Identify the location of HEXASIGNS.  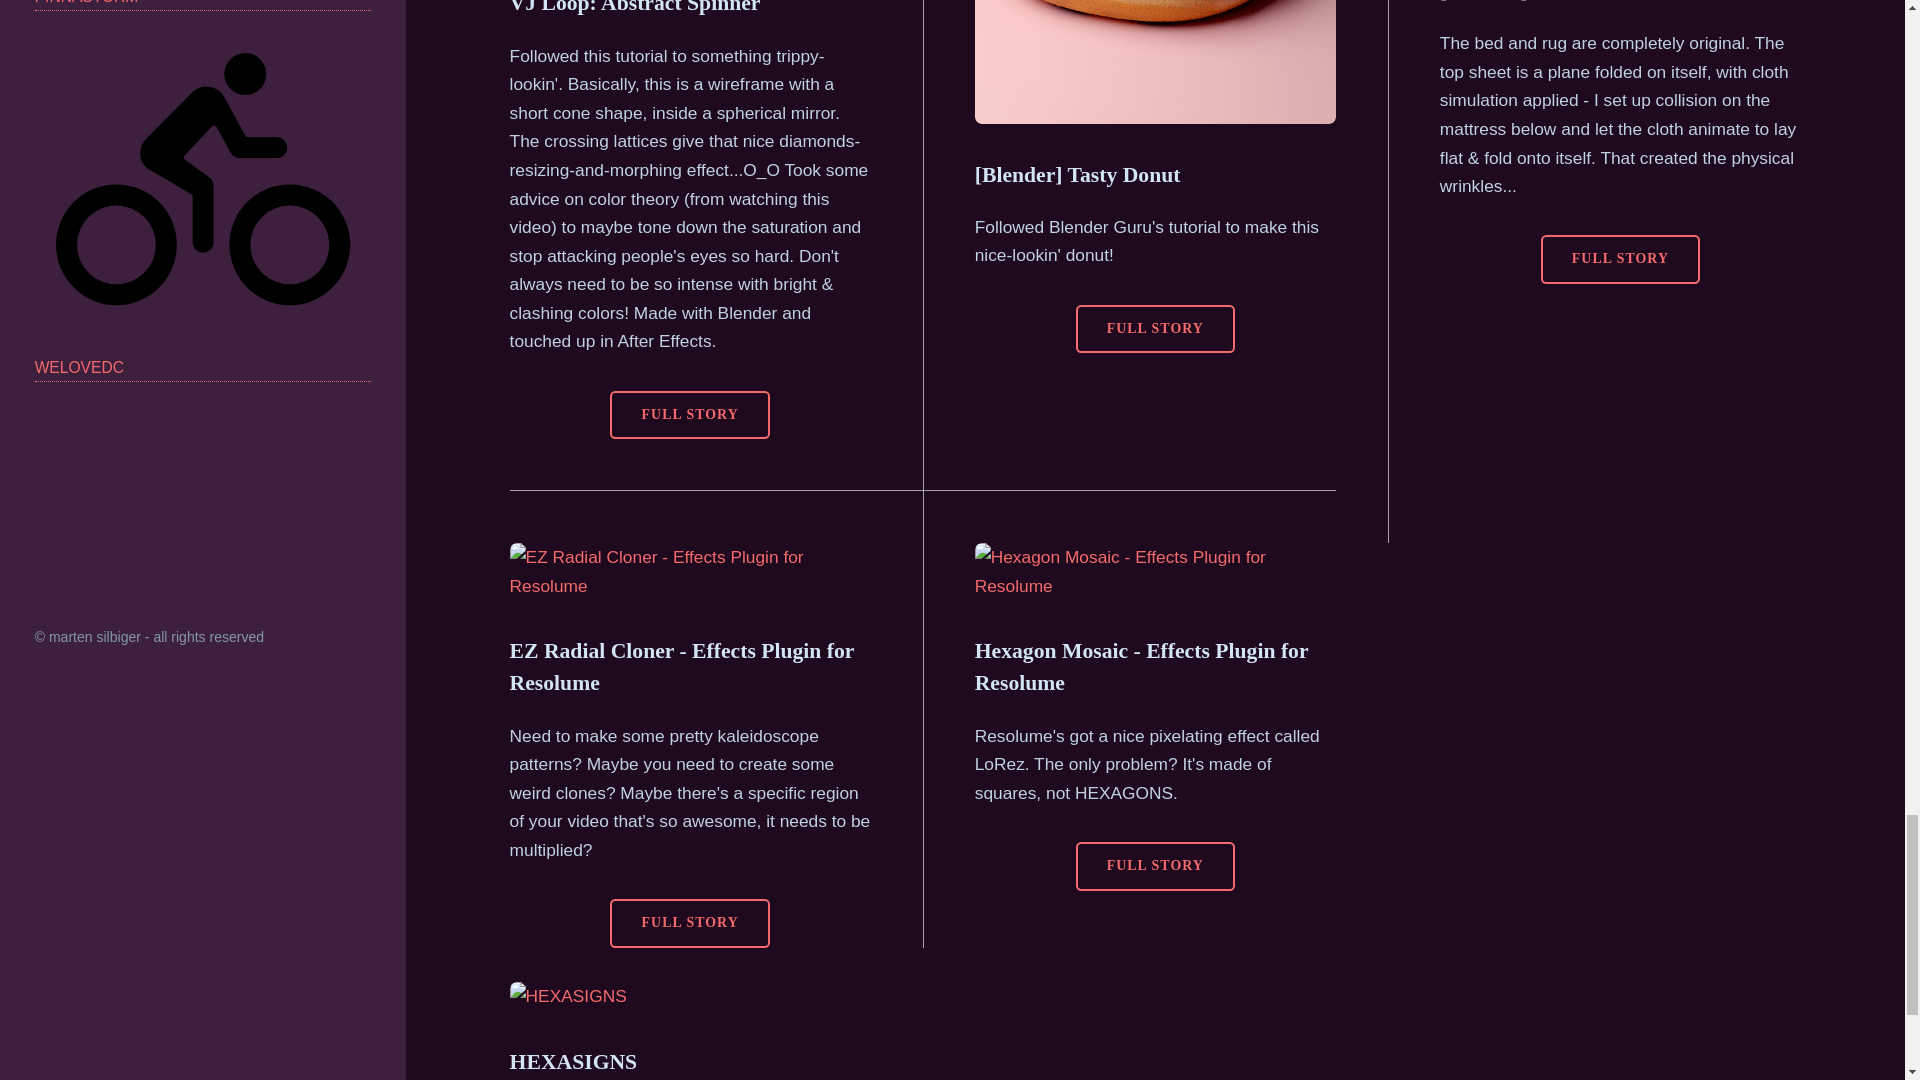
(574, 1061).